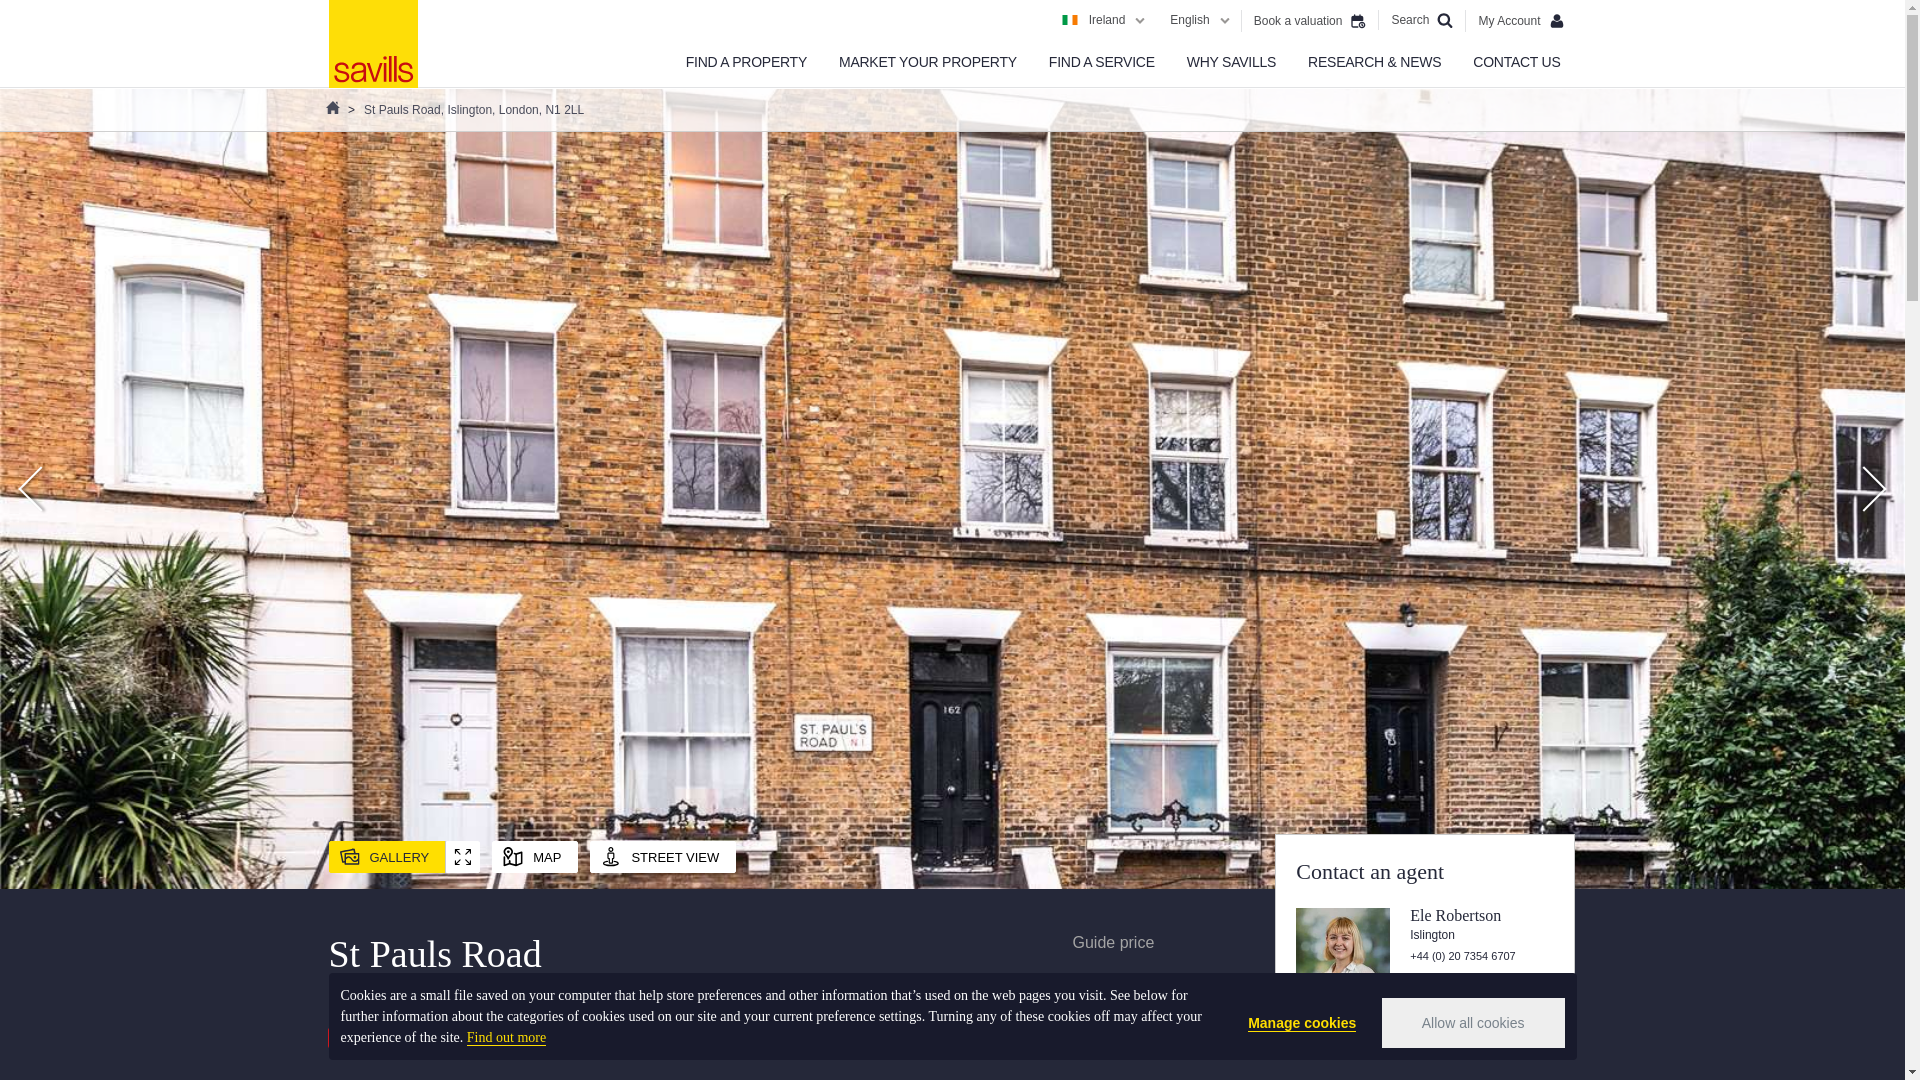 This screenshot has height=1080, width=1920. I want to click on Find out more, so click(506, 1038).